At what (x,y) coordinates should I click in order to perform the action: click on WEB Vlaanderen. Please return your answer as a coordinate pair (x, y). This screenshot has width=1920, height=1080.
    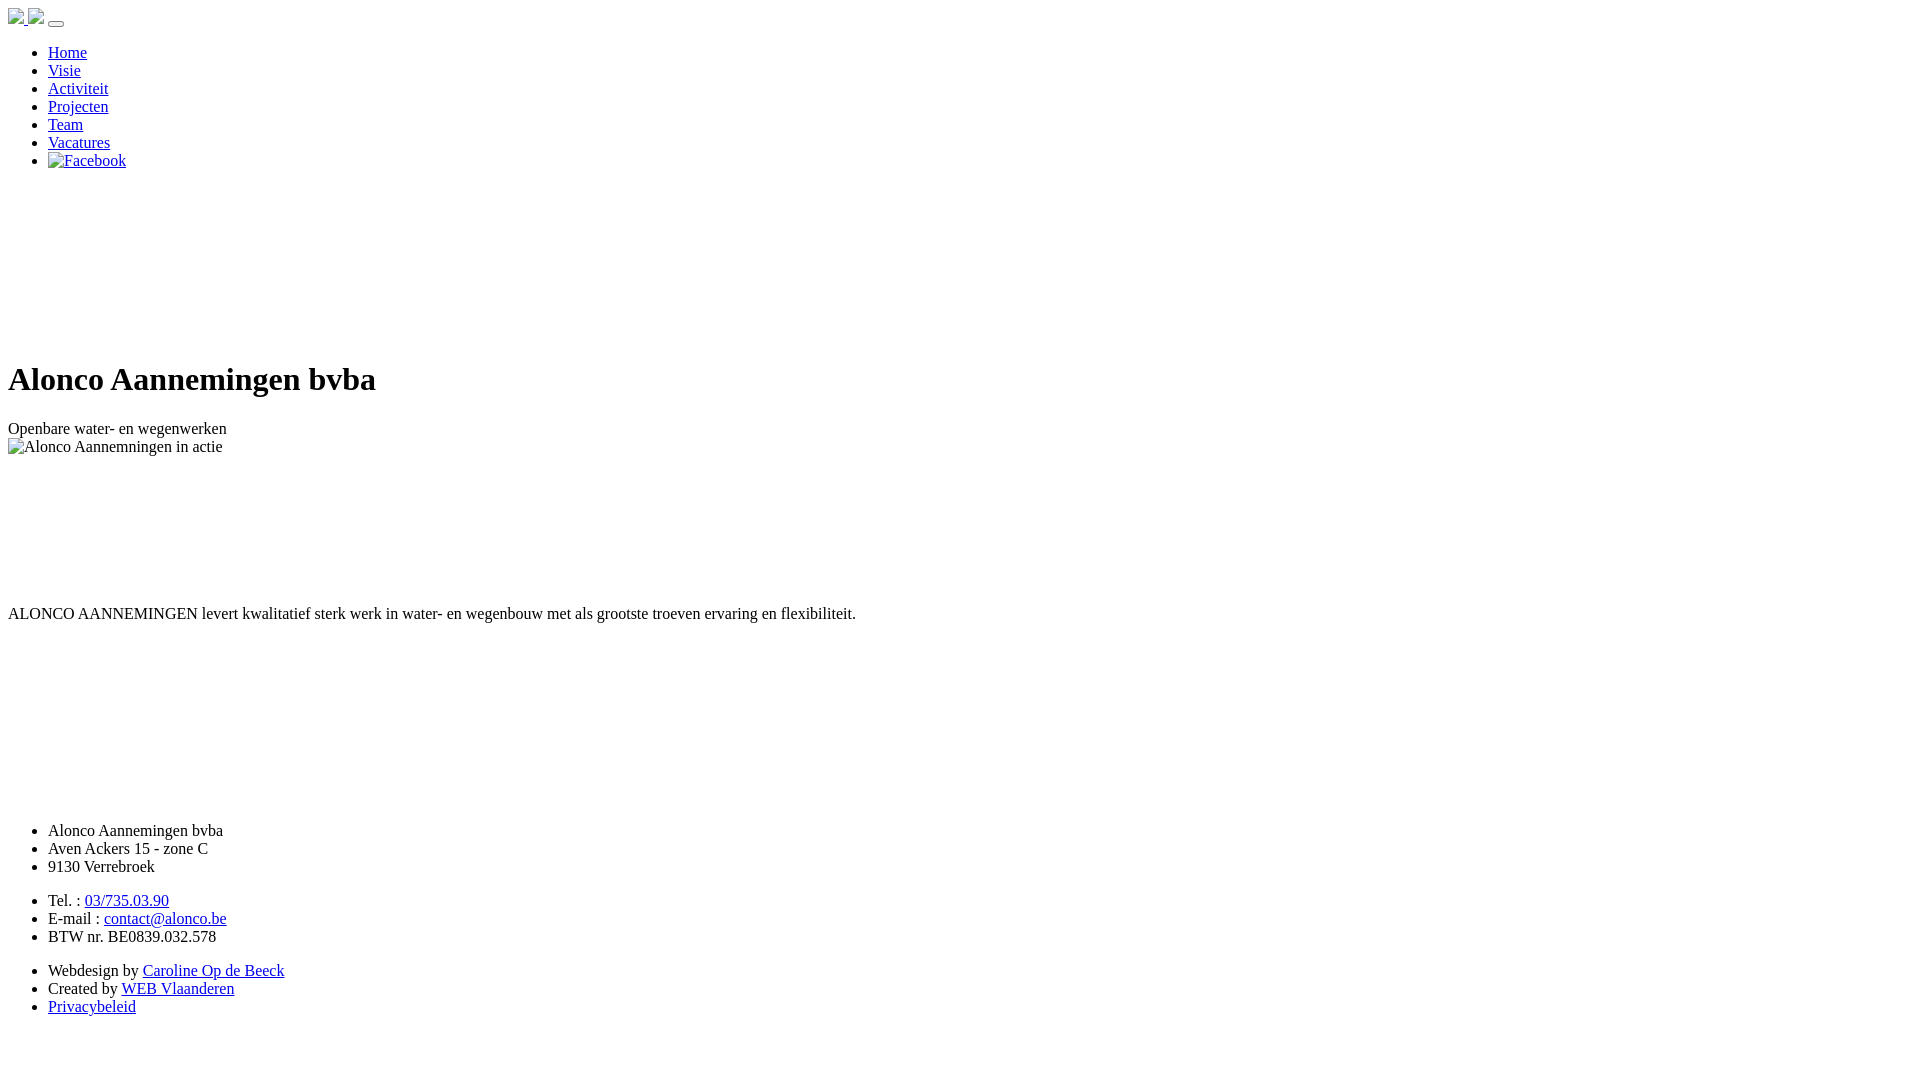
    Looking at the image, I should click on (178, 988).